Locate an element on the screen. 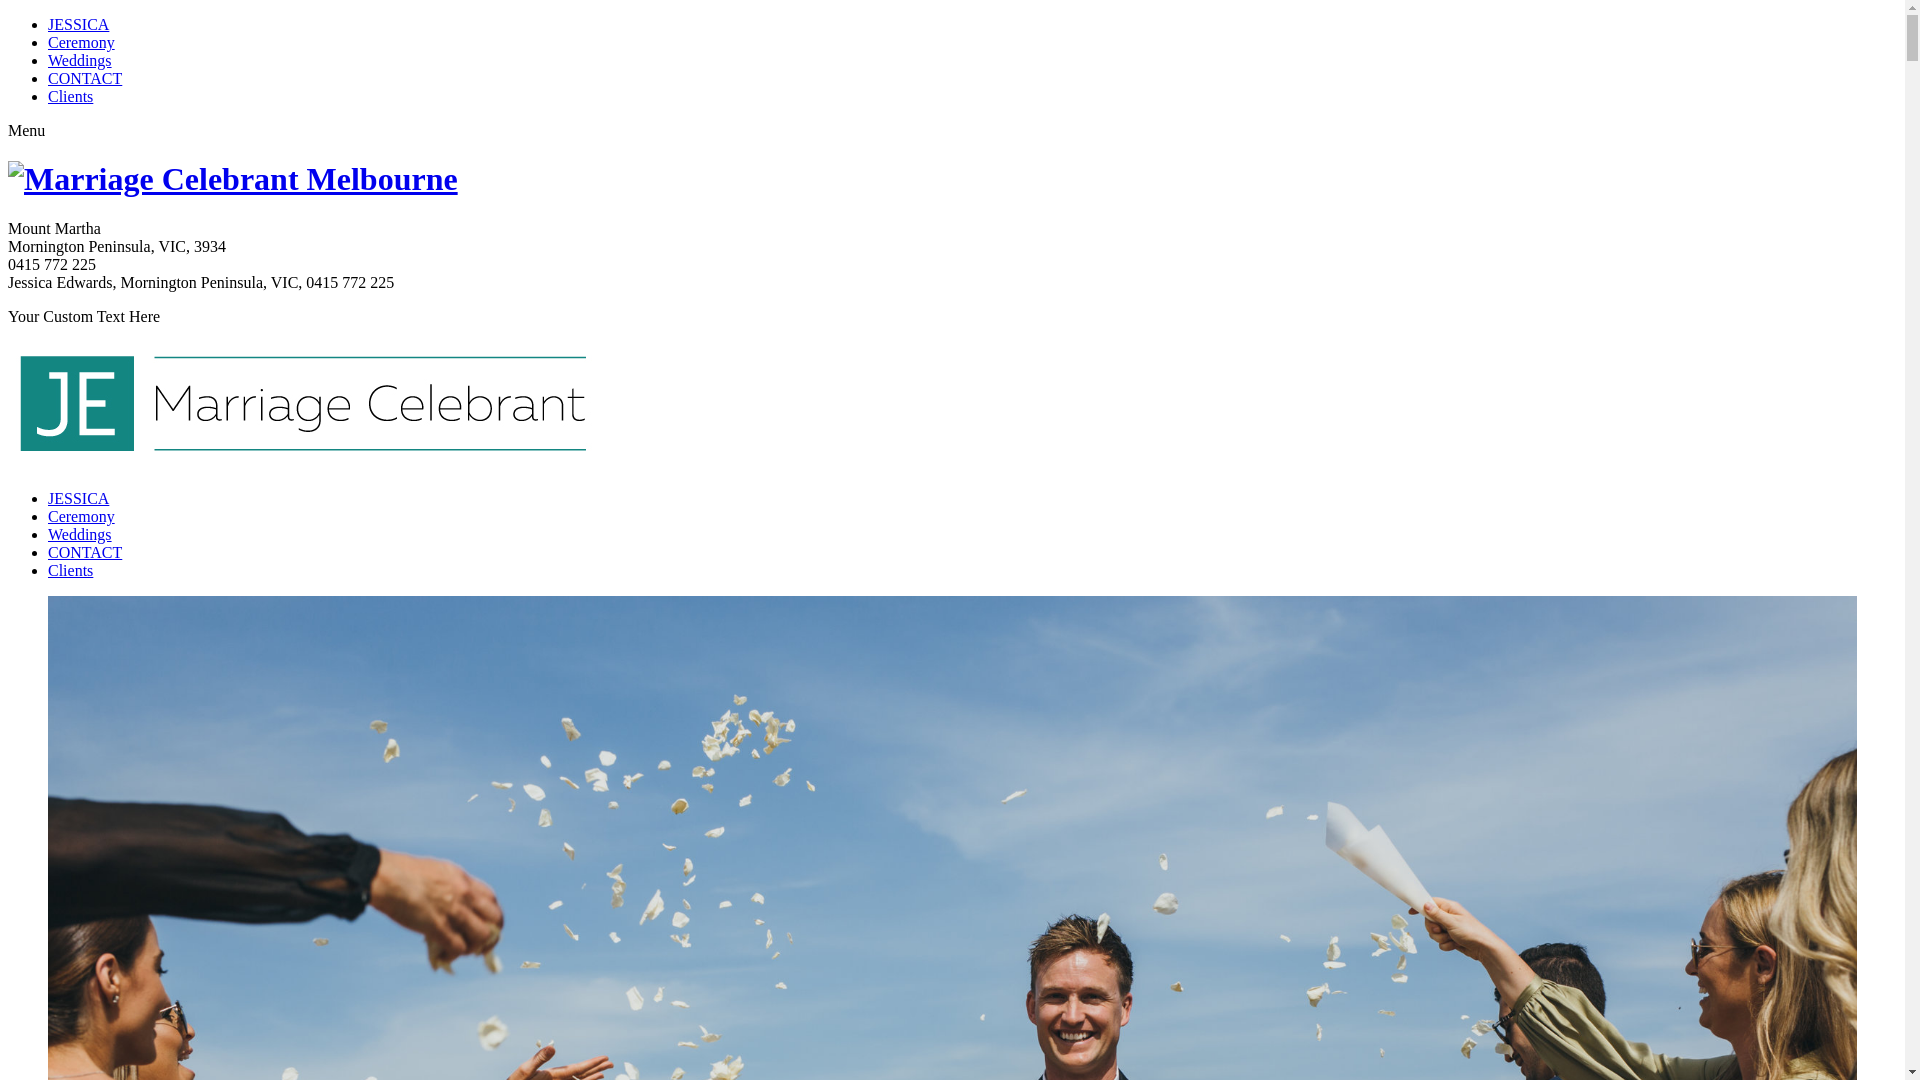 The width and height of the screenshot is (1920, 1080). Ceremony is located at coordinates (82, 42).